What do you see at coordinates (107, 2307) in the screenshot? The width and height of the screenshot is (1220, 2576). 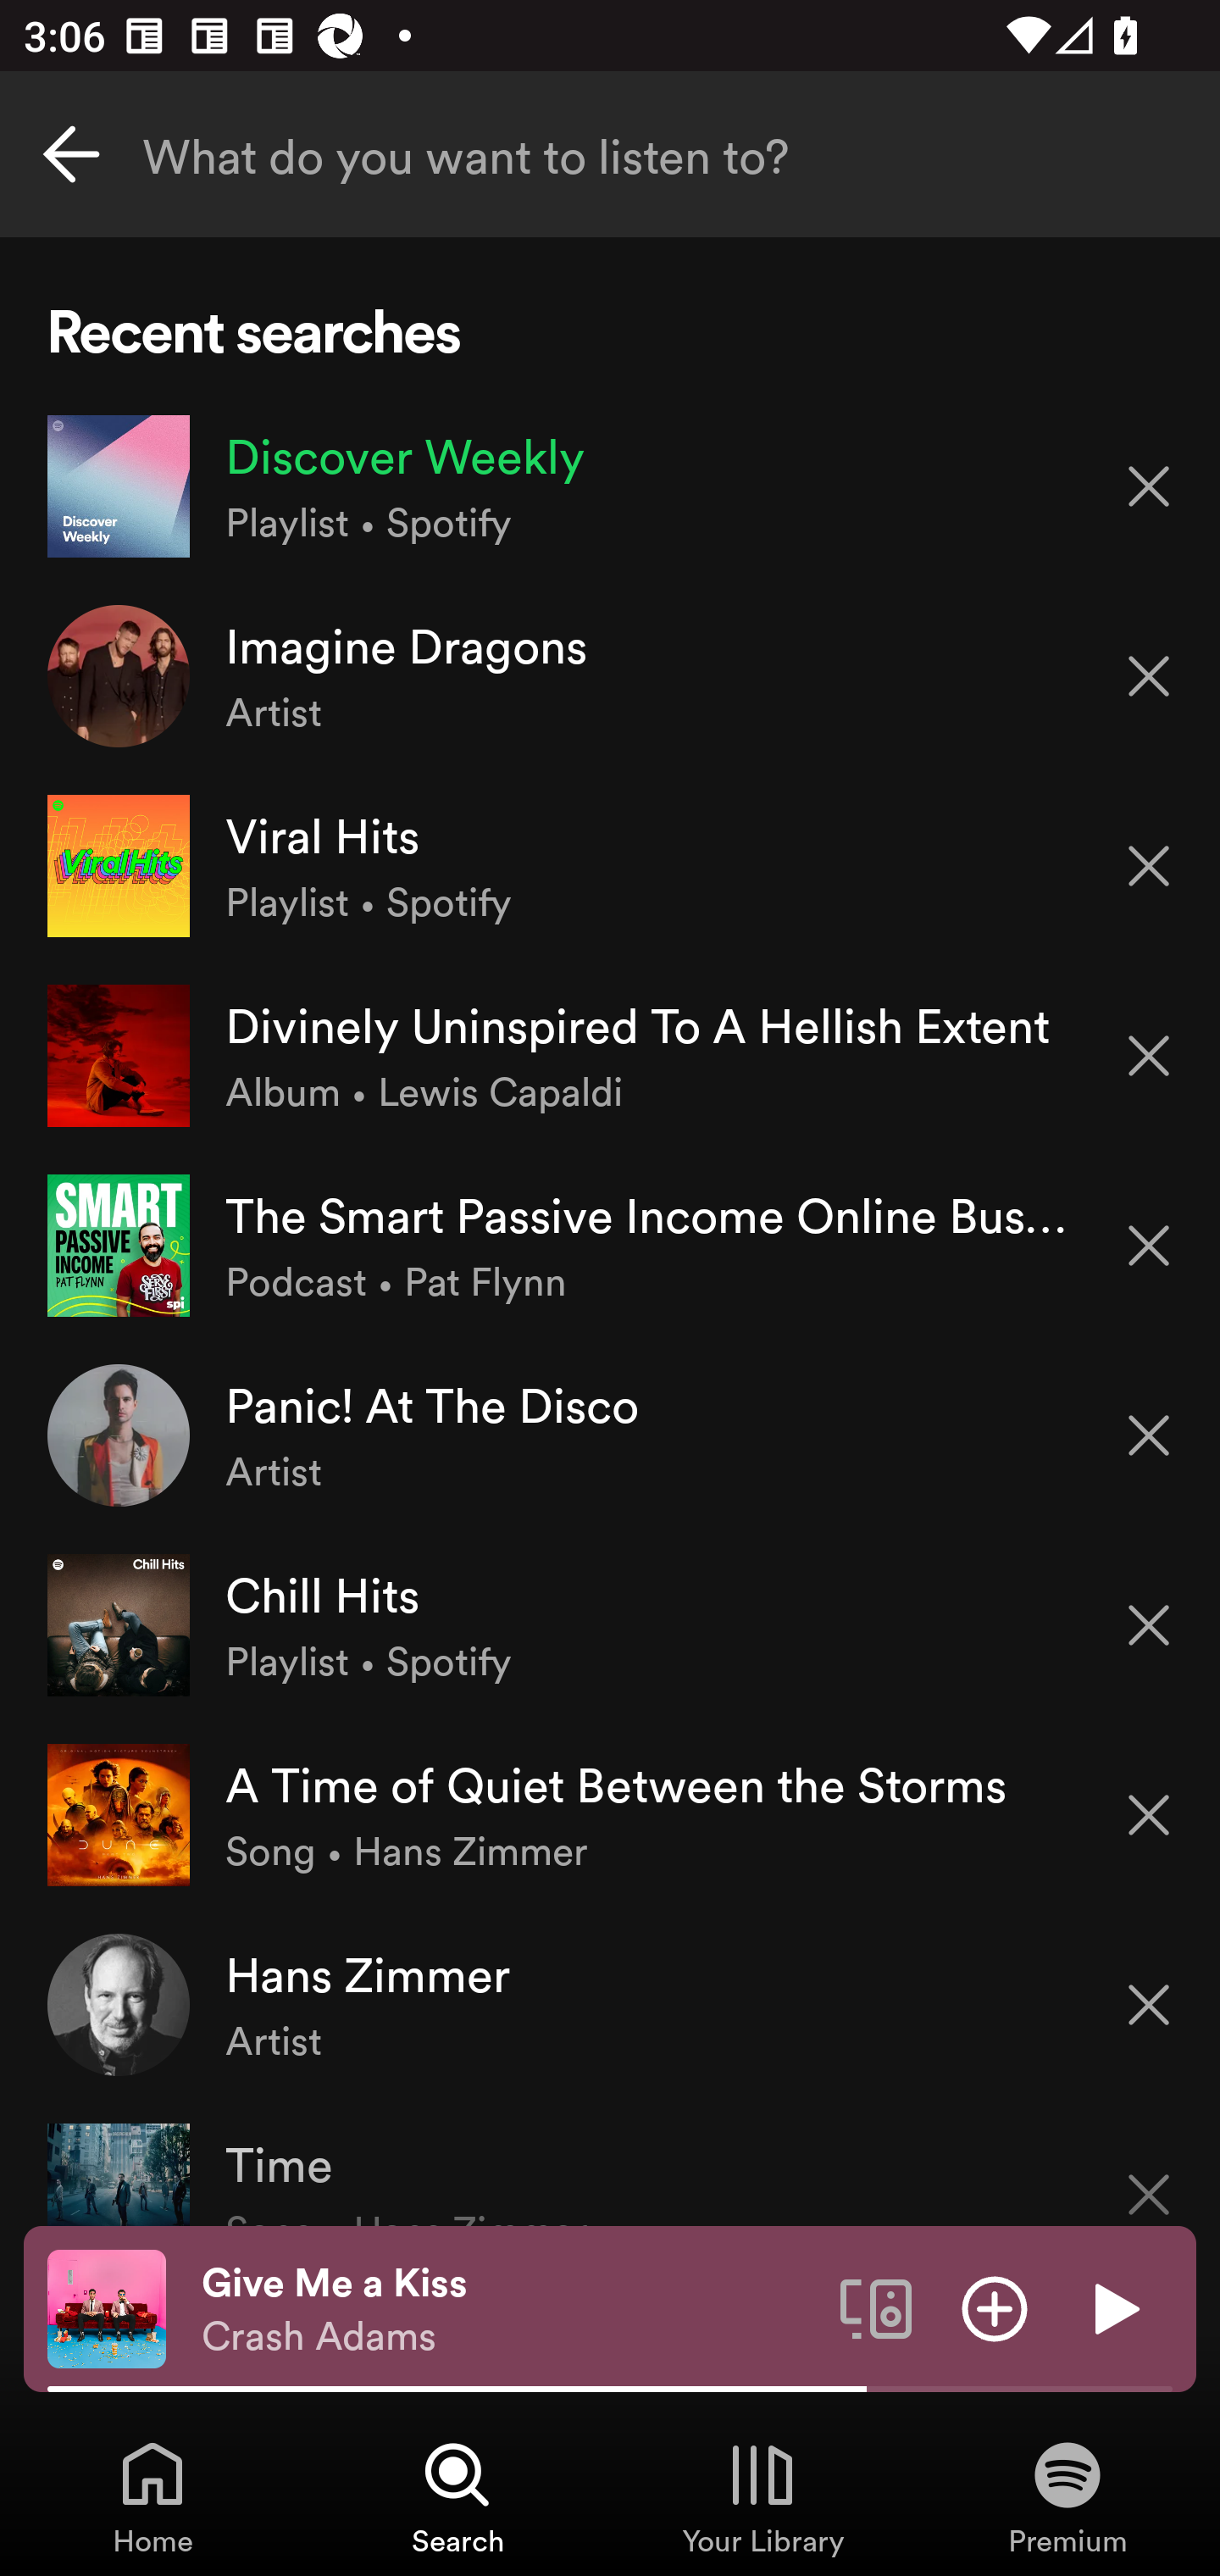 I see `The cover art of the currently playing track` at bounding box center [107, 2307].